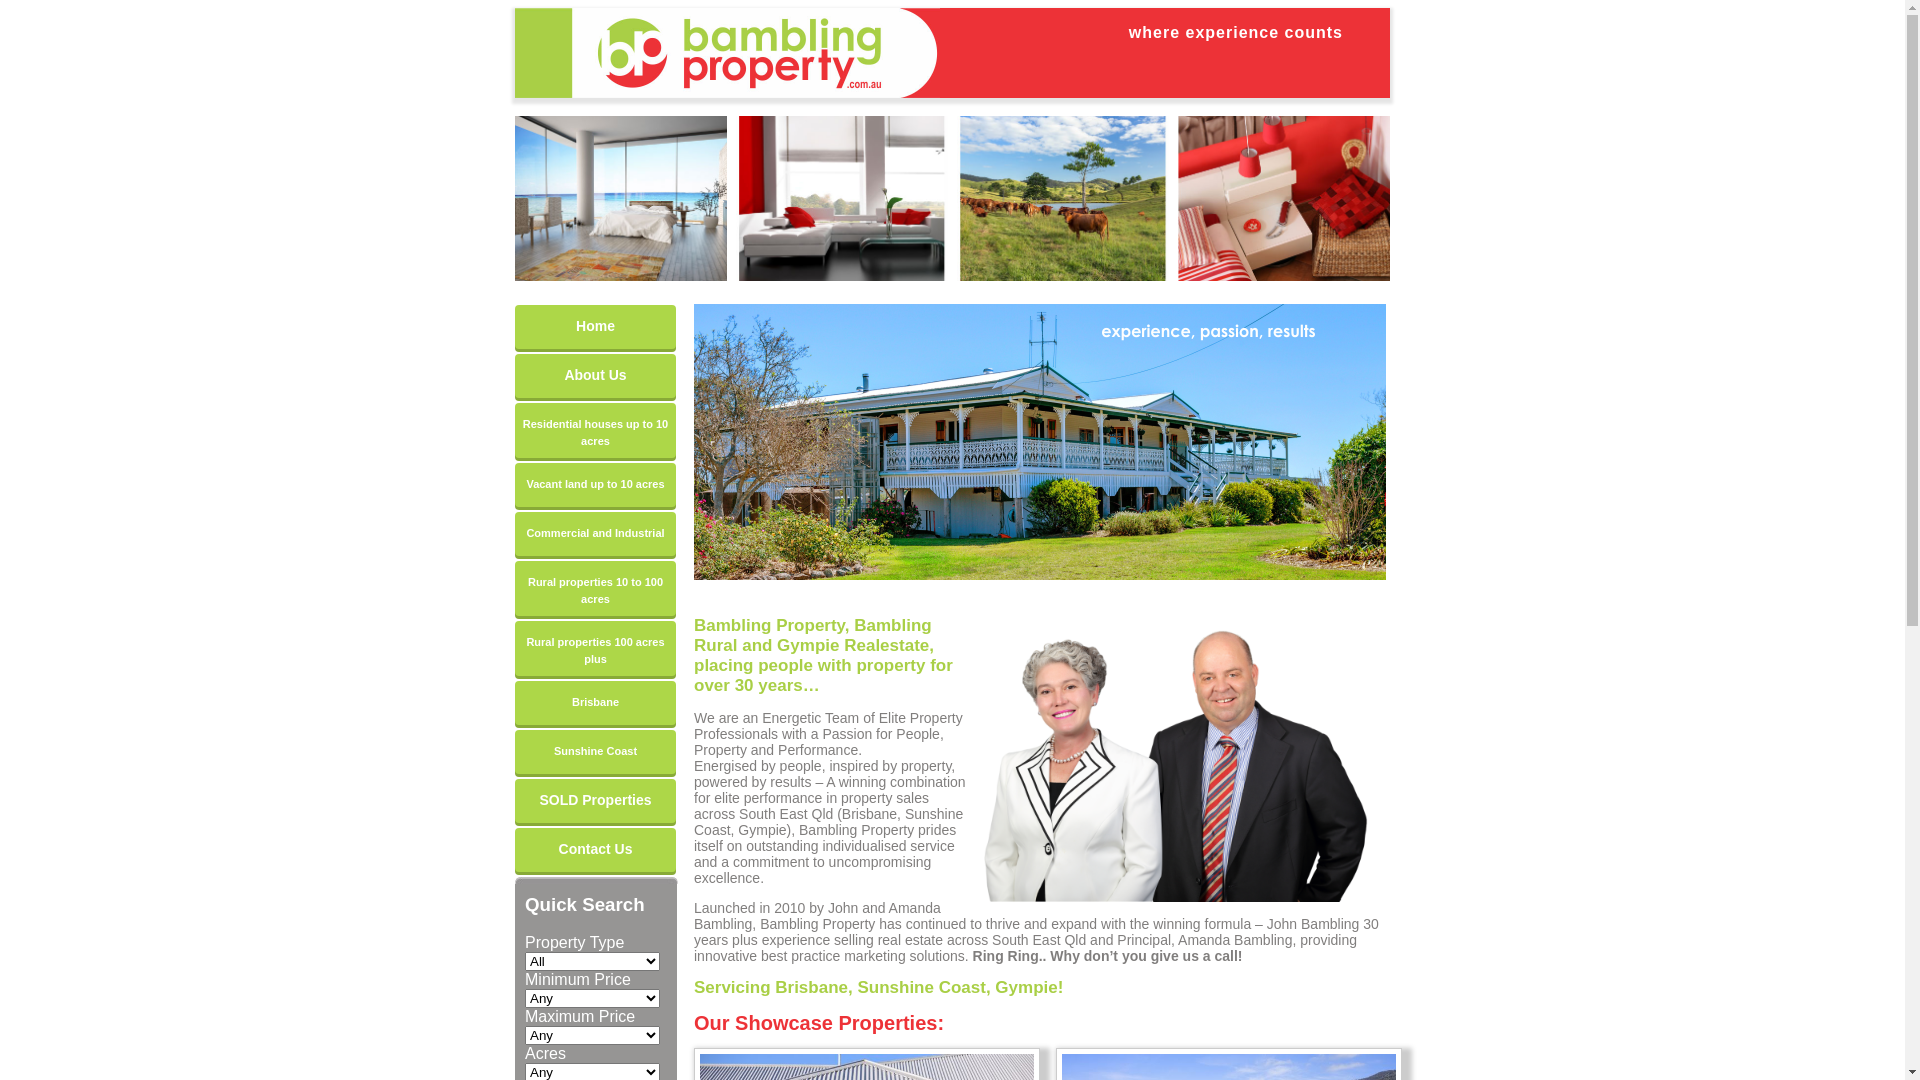  Describe the element at coordinates (596, 703) in the screenshot. I see `Brisbane` at that location.